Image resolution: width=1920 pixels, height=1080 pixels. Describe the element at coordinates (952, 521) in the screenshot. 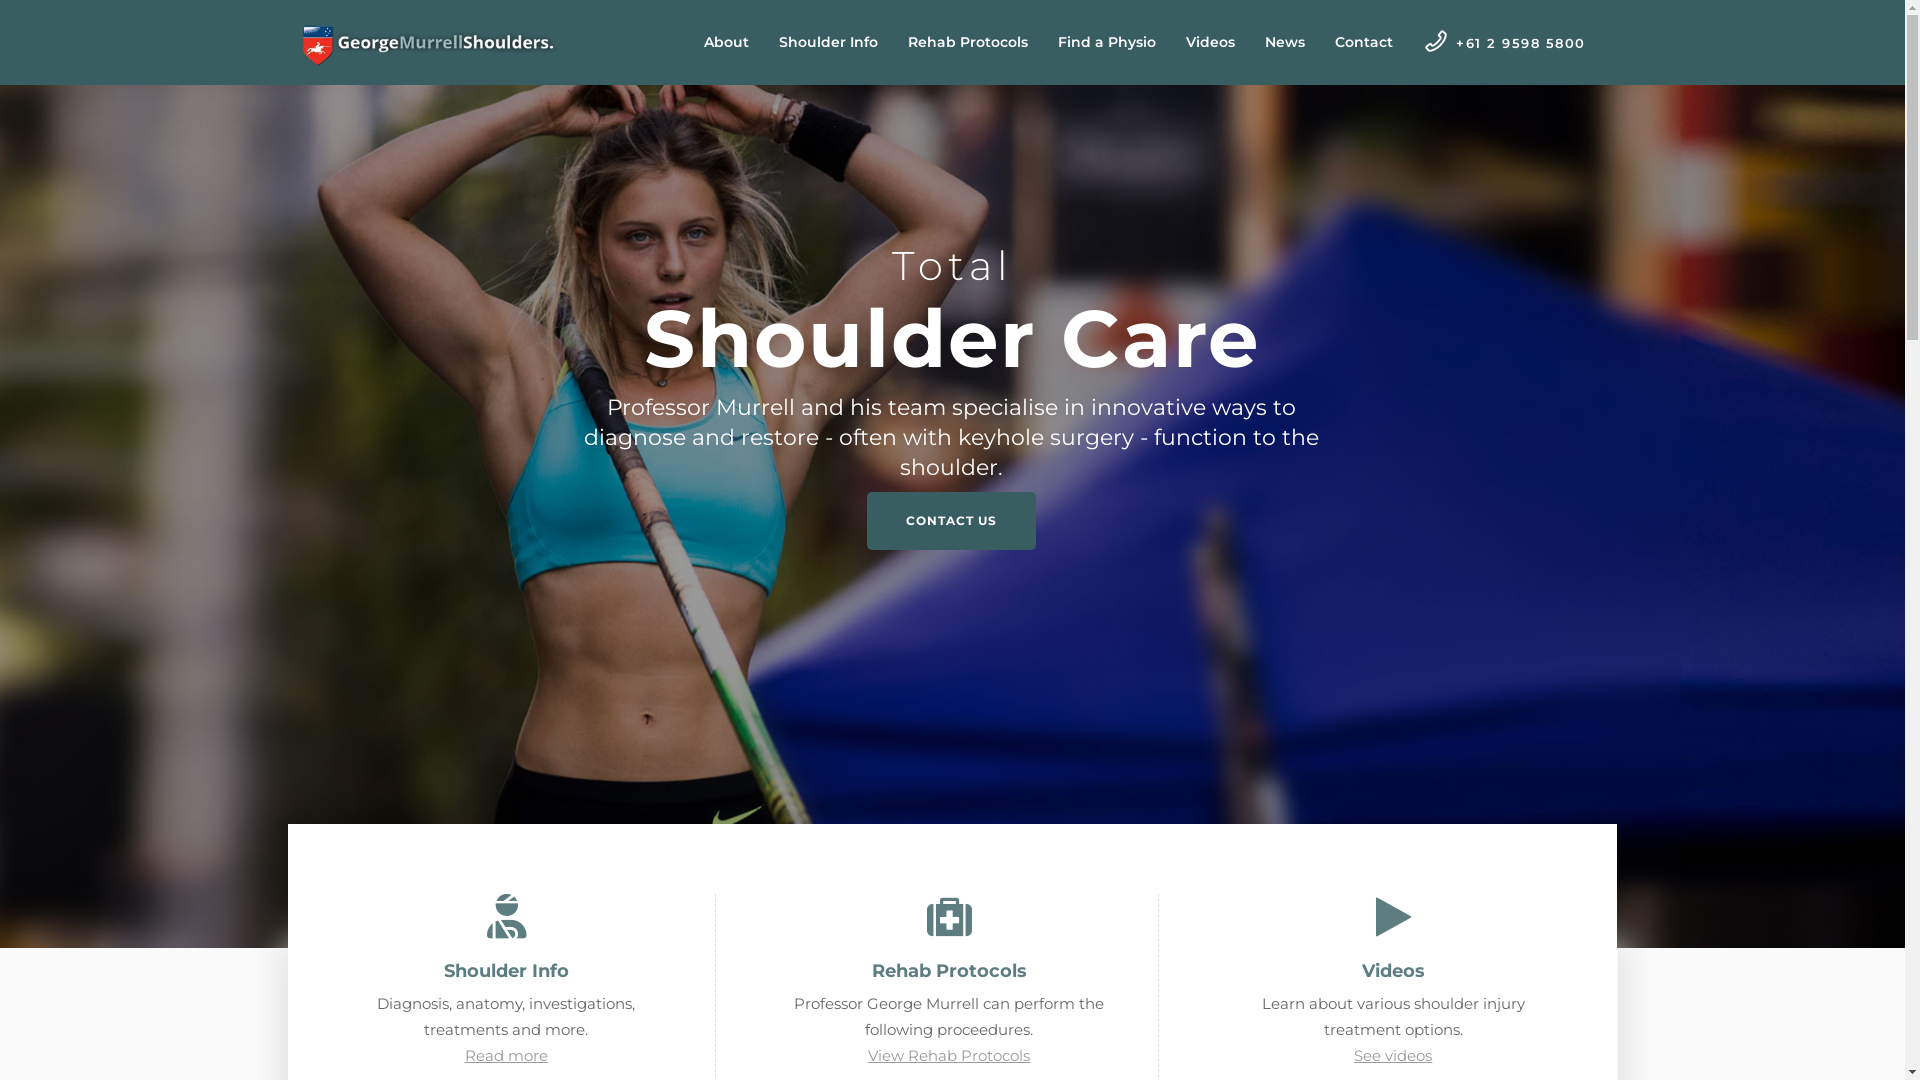

I see `CONTACT US` at that location.